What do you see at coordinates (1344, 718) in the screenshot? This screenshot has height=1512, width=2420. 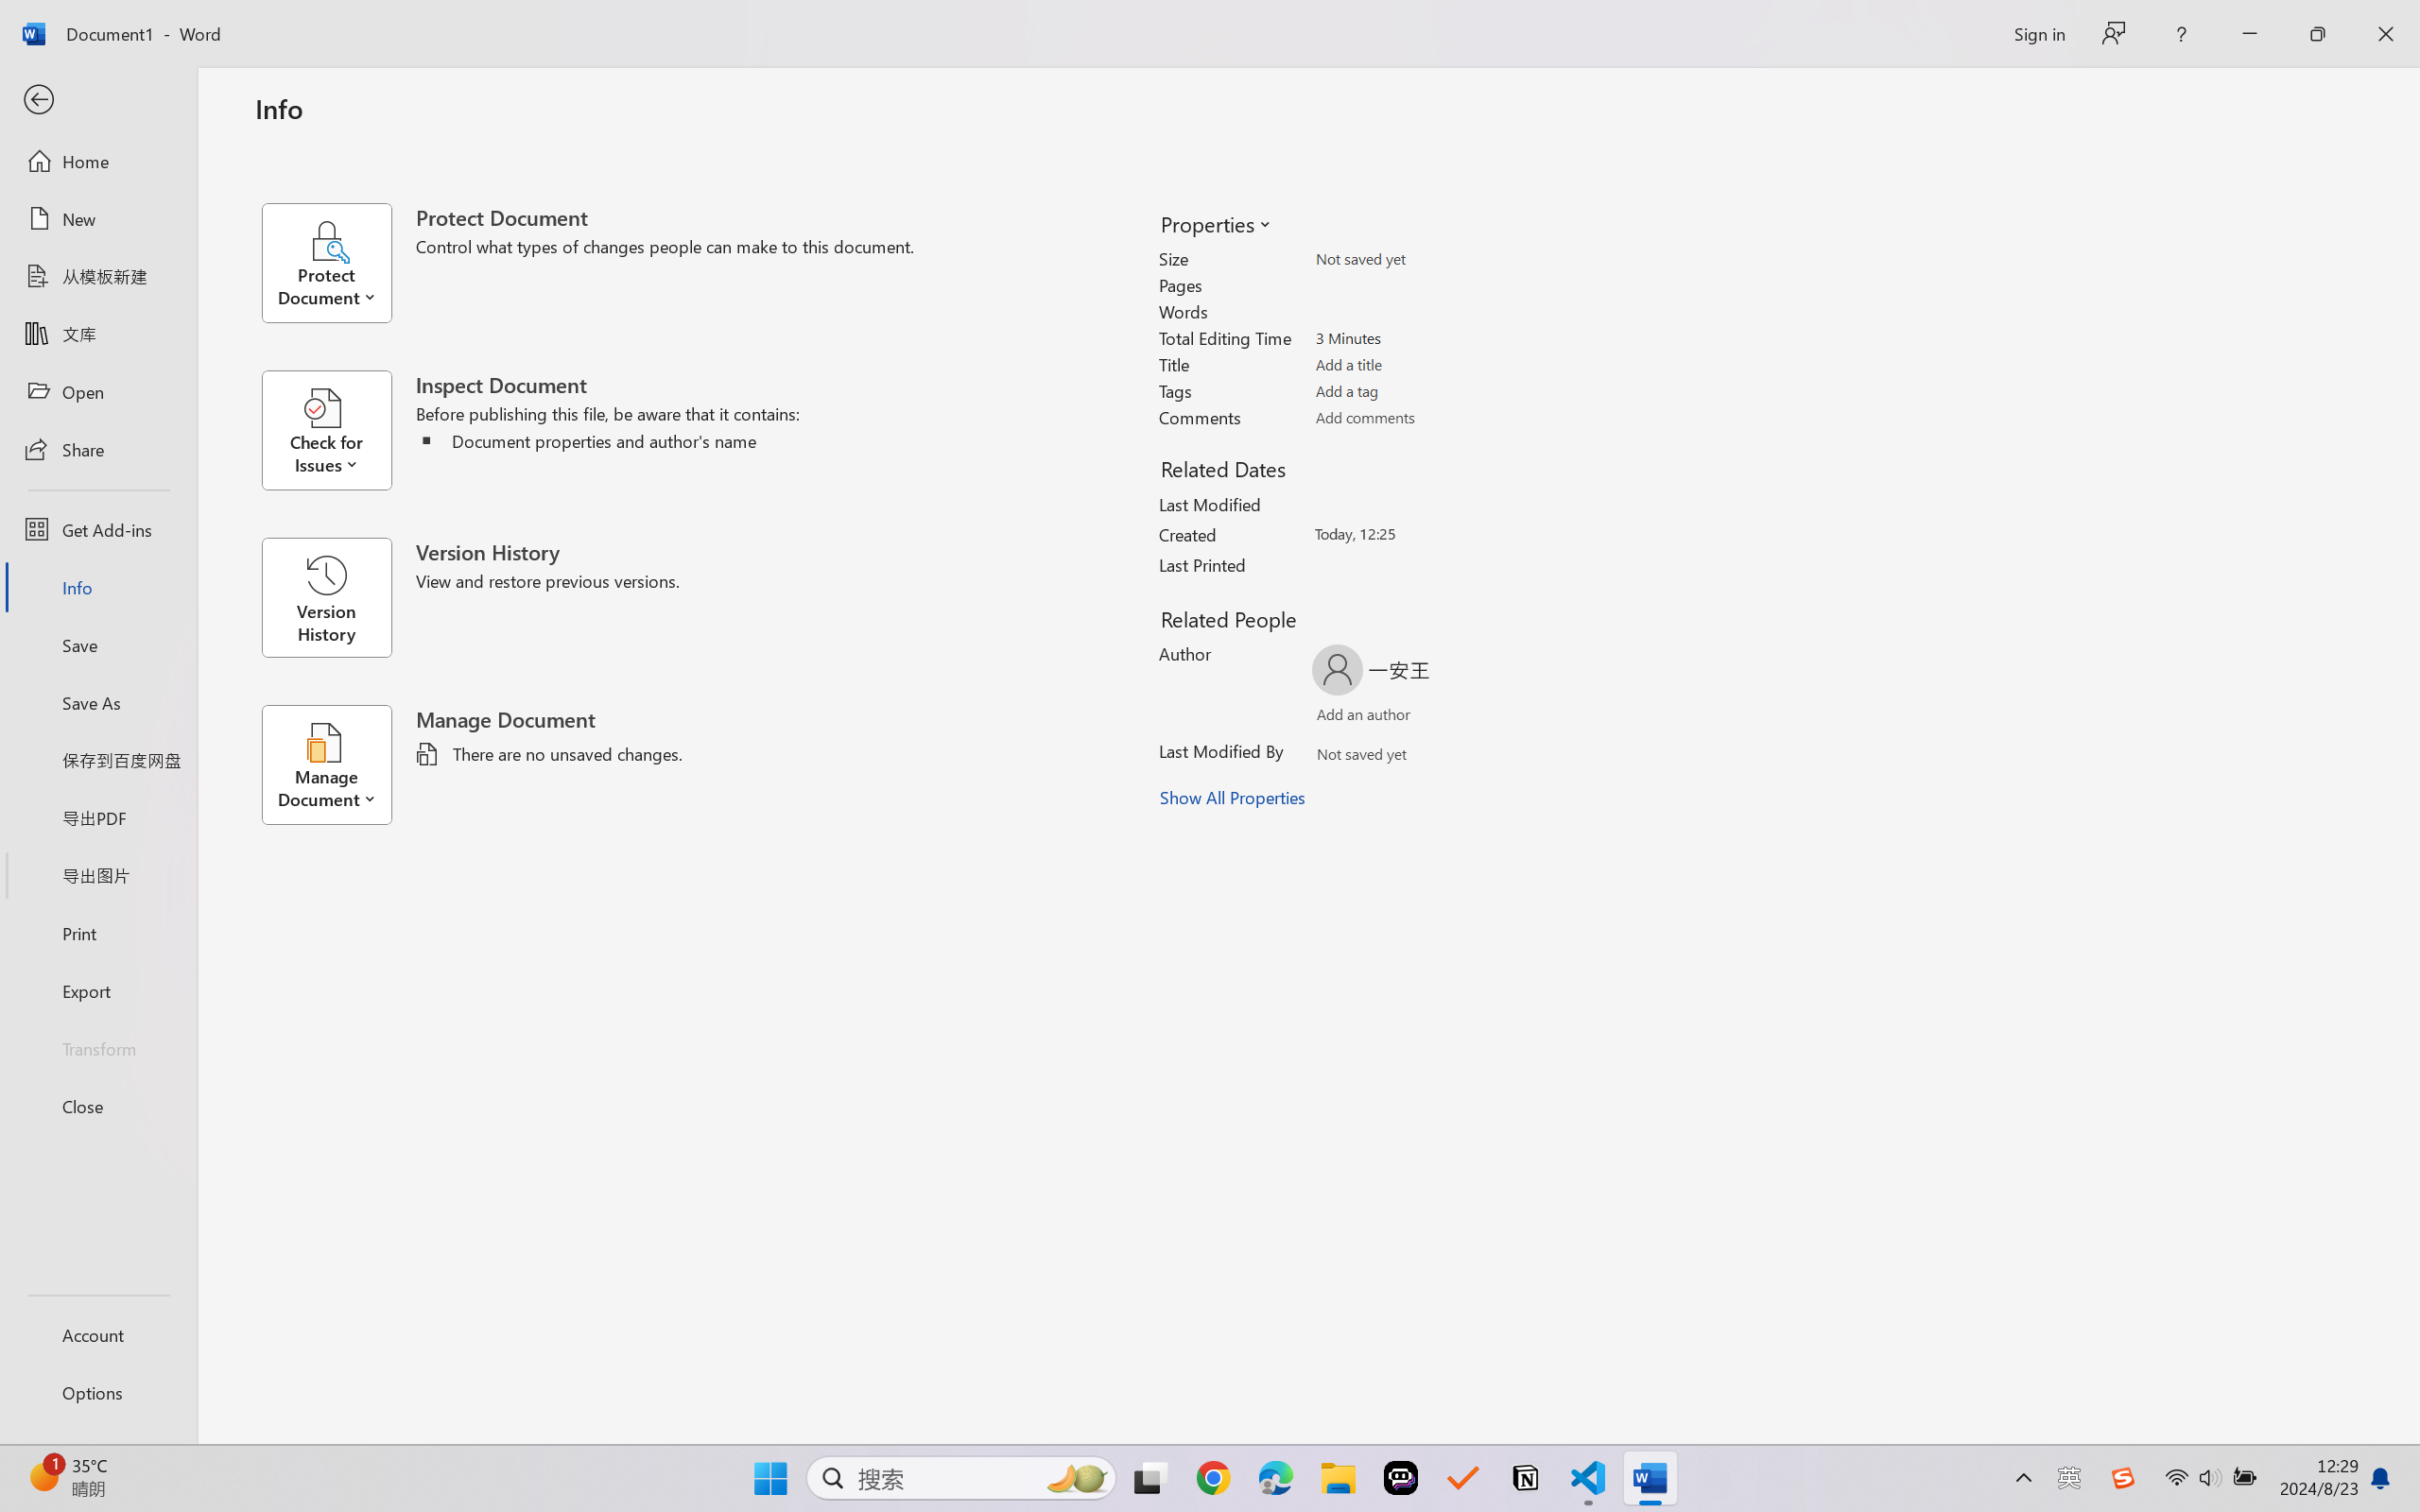 I see `Add an author` at bounding box center [1344, 718].